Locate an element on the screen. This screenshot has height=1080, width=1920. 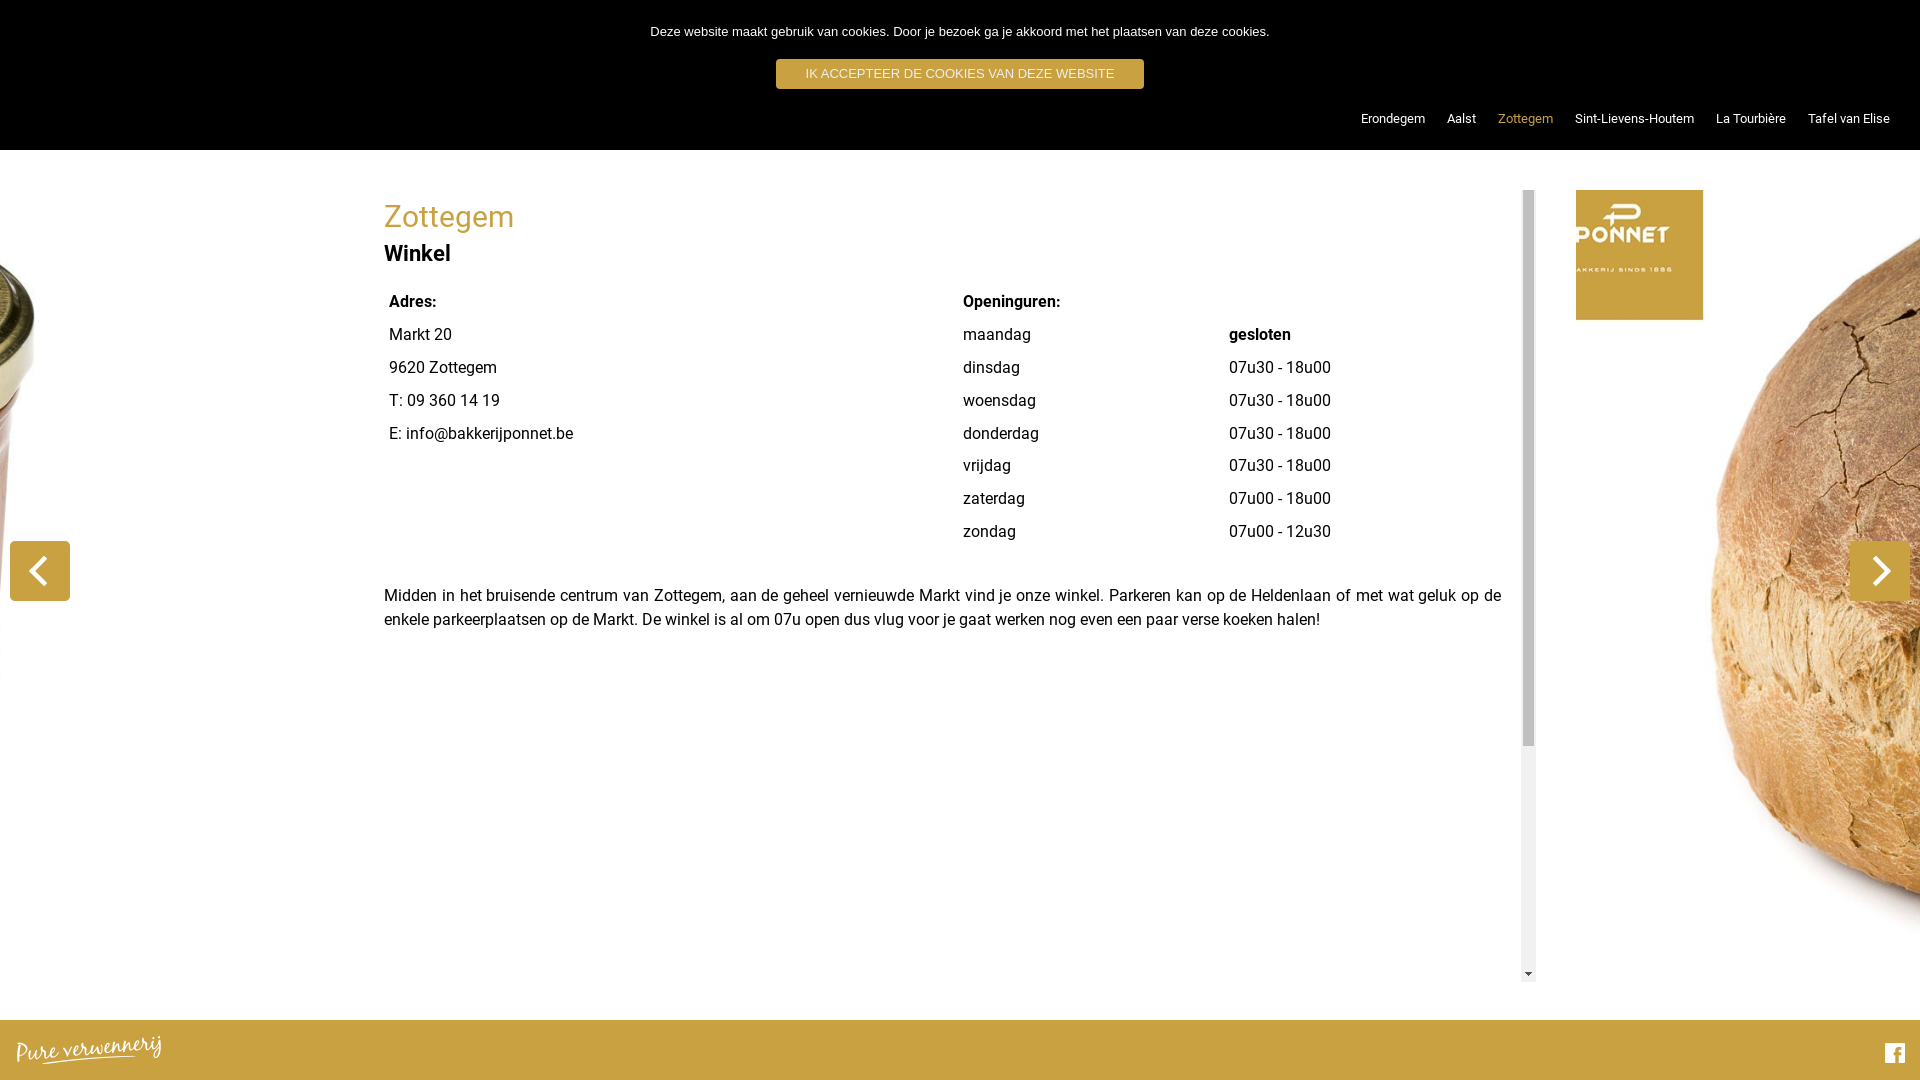
Aalst is located at coordinates (1462, 119).